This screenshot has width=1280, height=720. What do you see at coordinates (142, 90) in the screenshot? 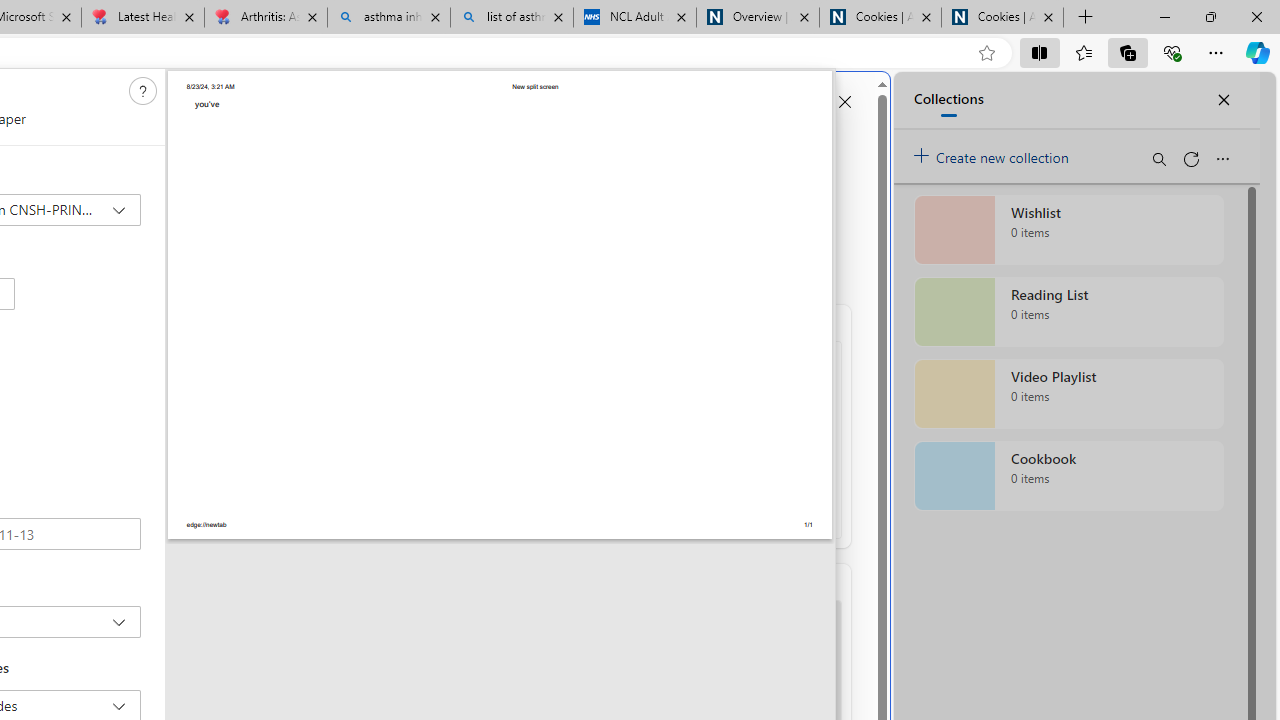
I see `Class: c0129` at bounding box center [142, 90].